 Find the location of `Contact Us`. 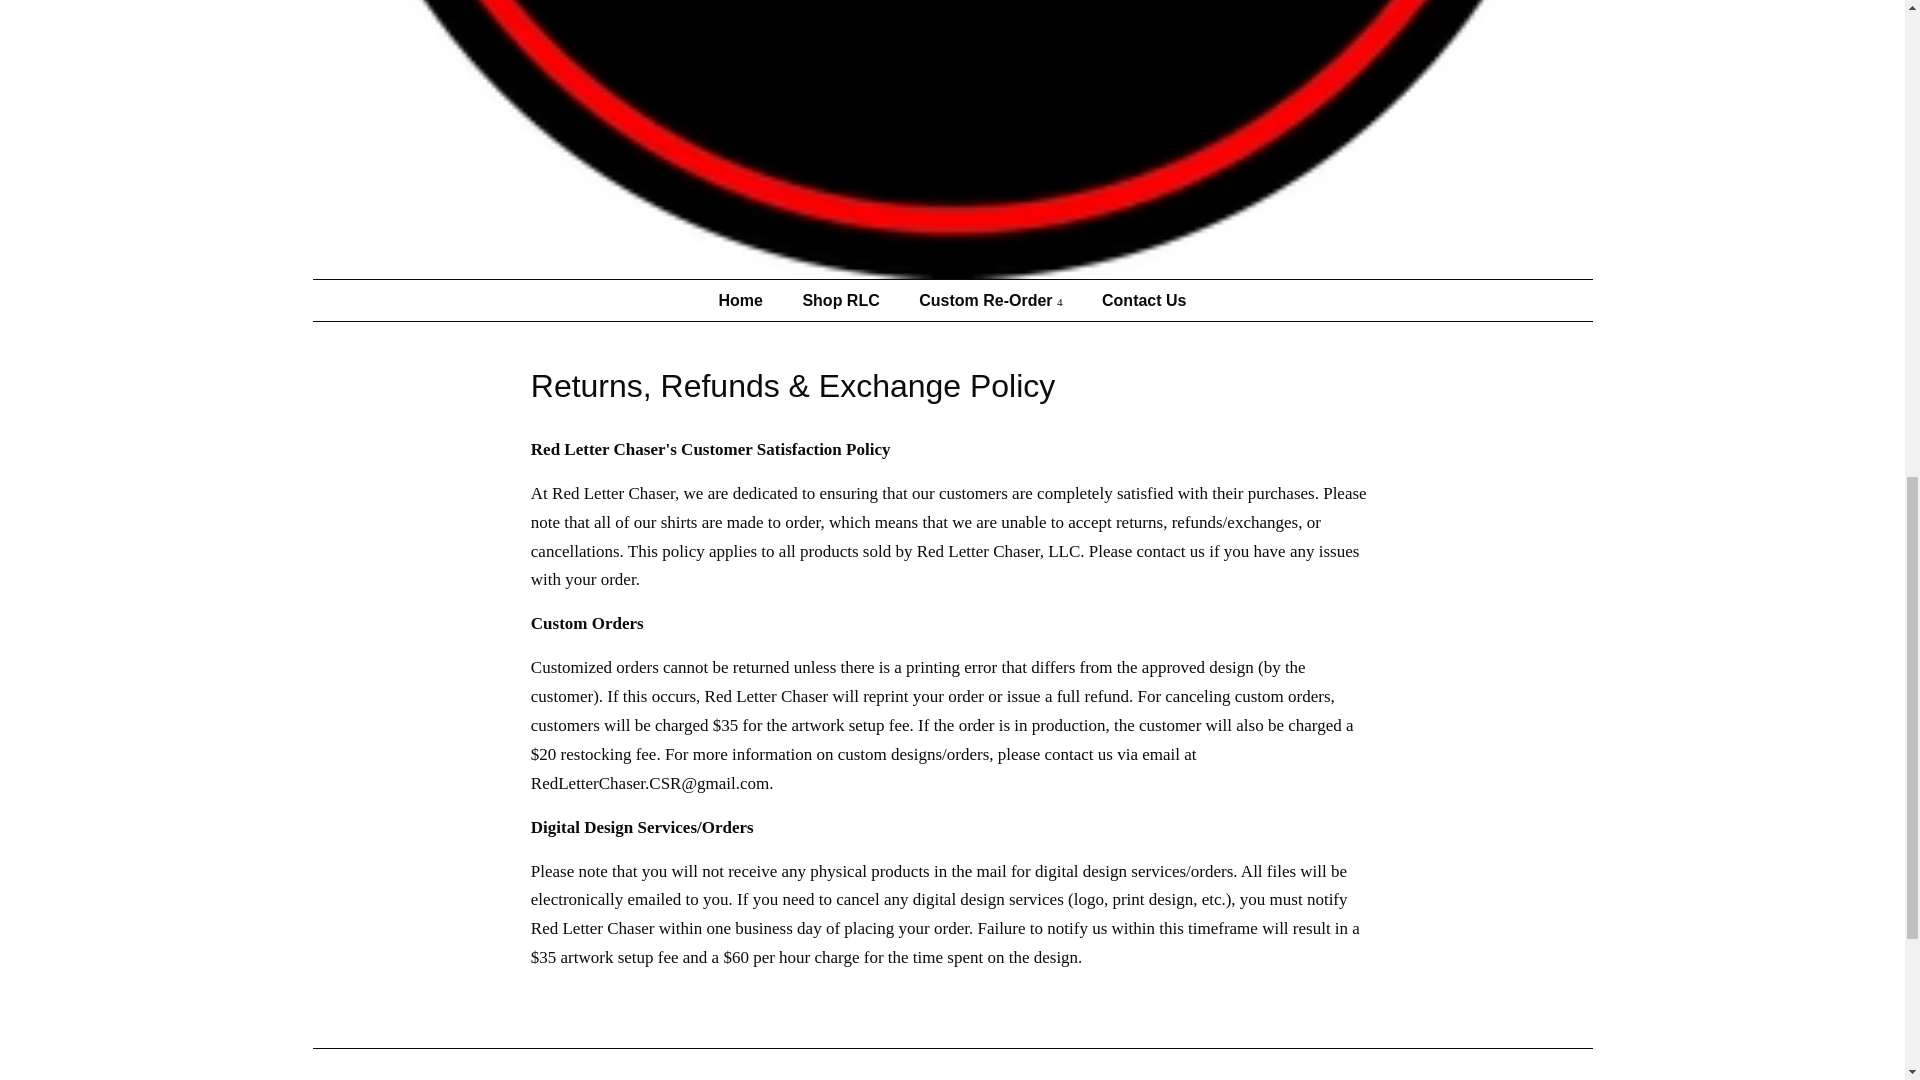

Contact Us is located at coordinates (1136, 300).